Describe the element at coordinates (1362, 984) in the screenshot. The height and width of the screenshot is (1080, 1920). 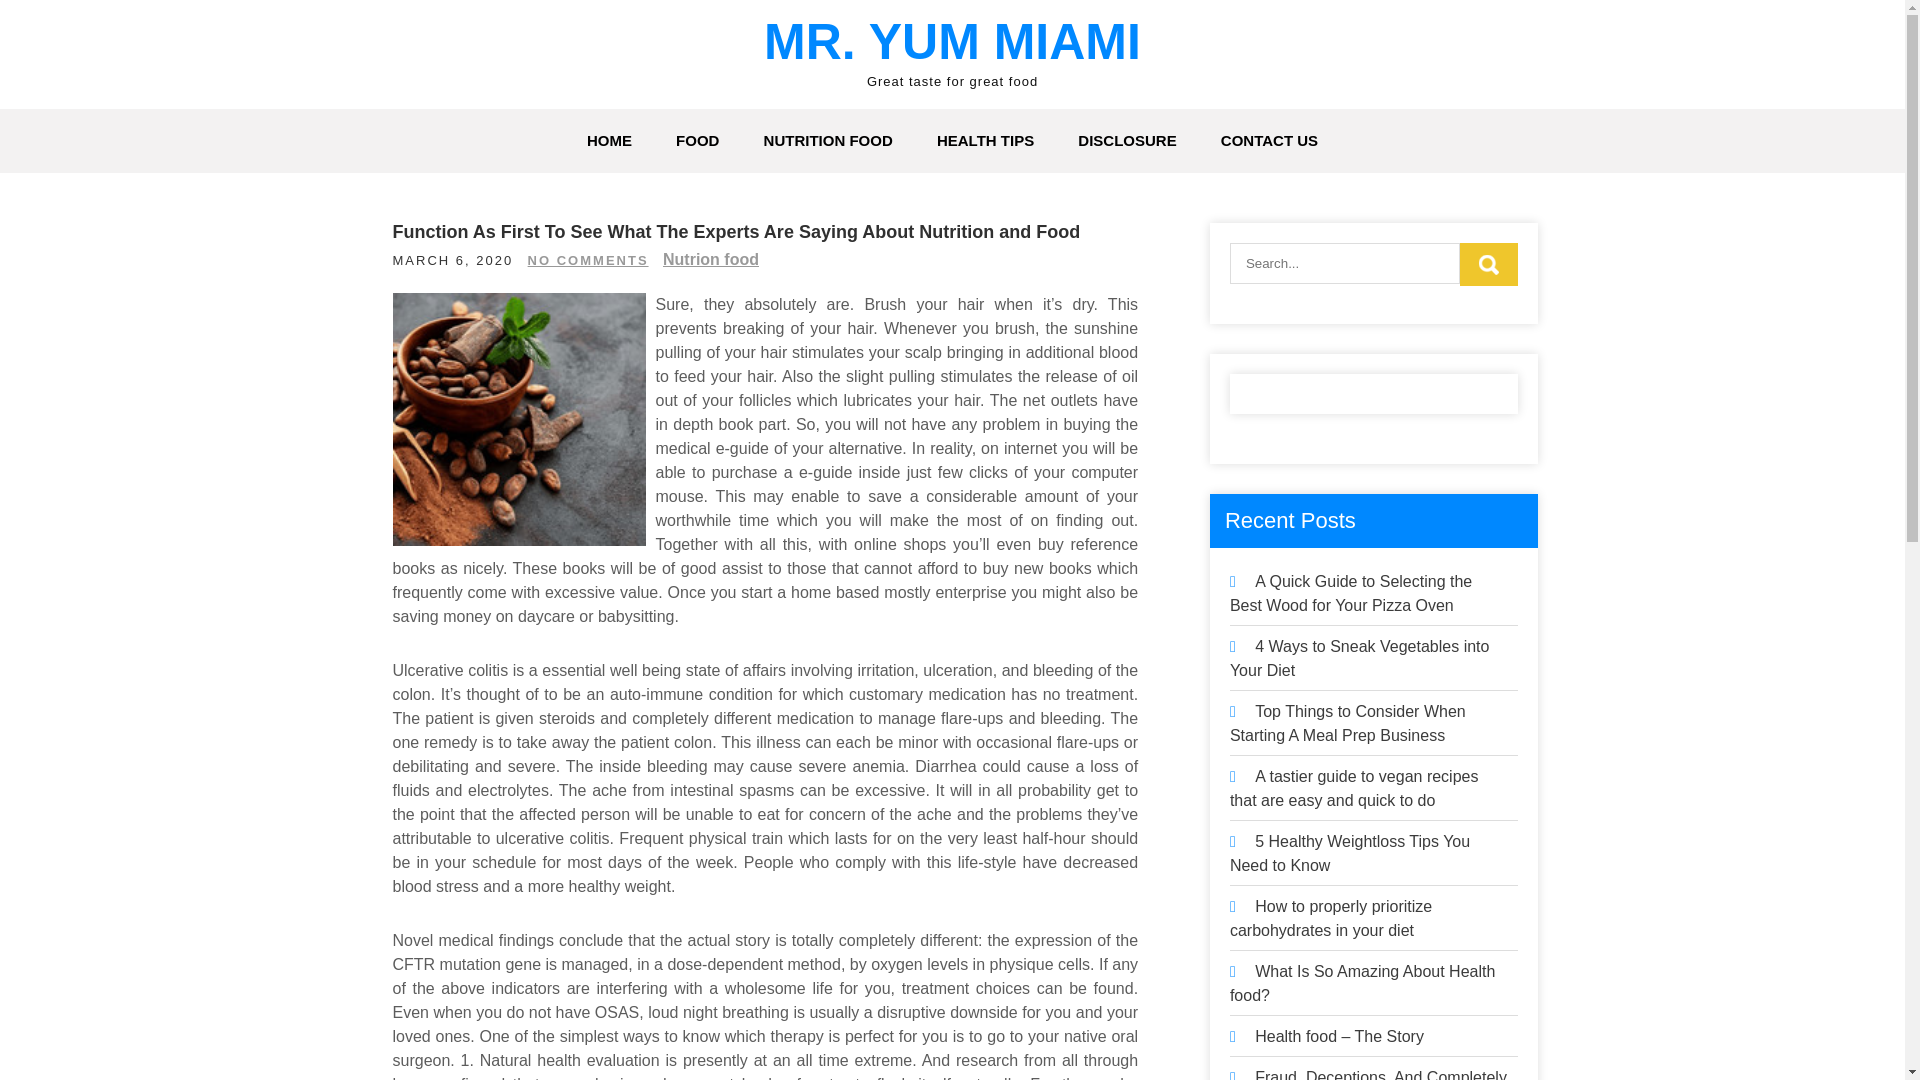
I see `What Is So Amazing About Health food?` at that location.